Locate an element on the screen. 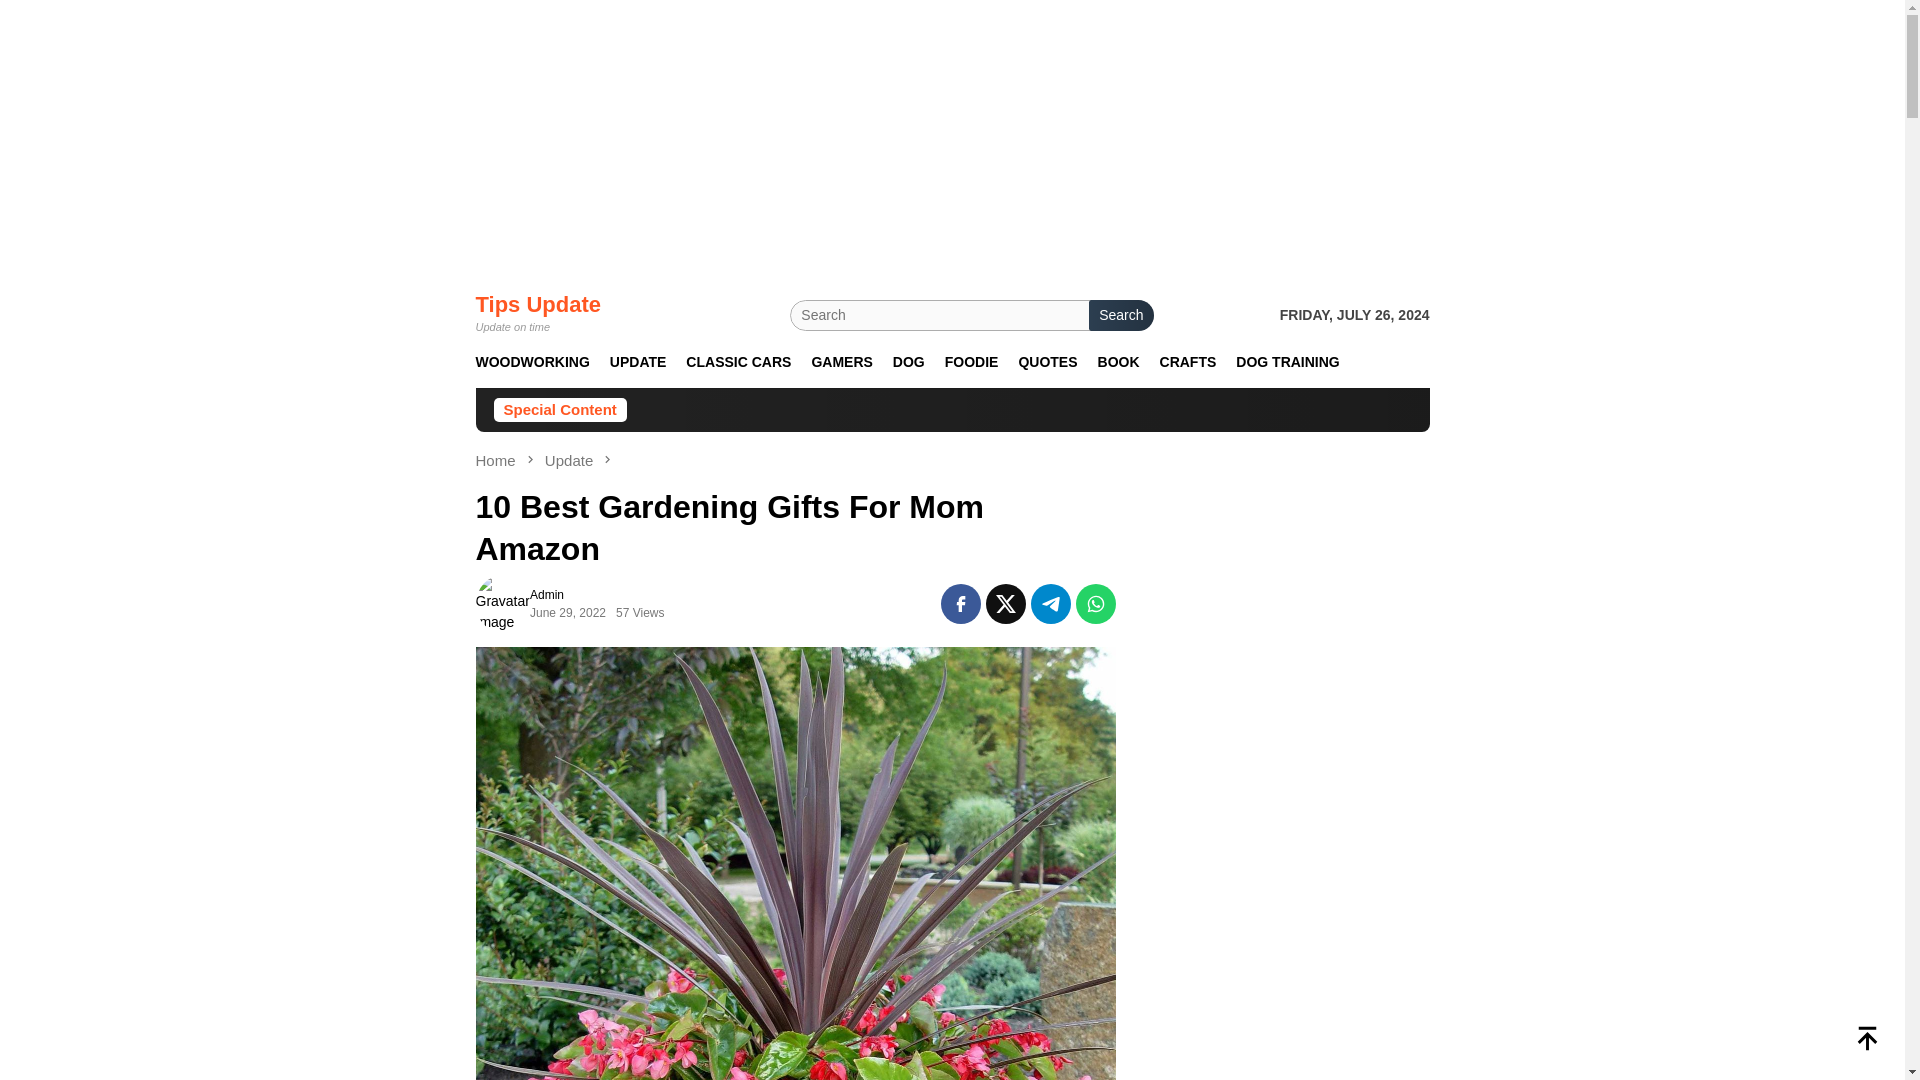  UPDATE is located at coordinates (638, 362).